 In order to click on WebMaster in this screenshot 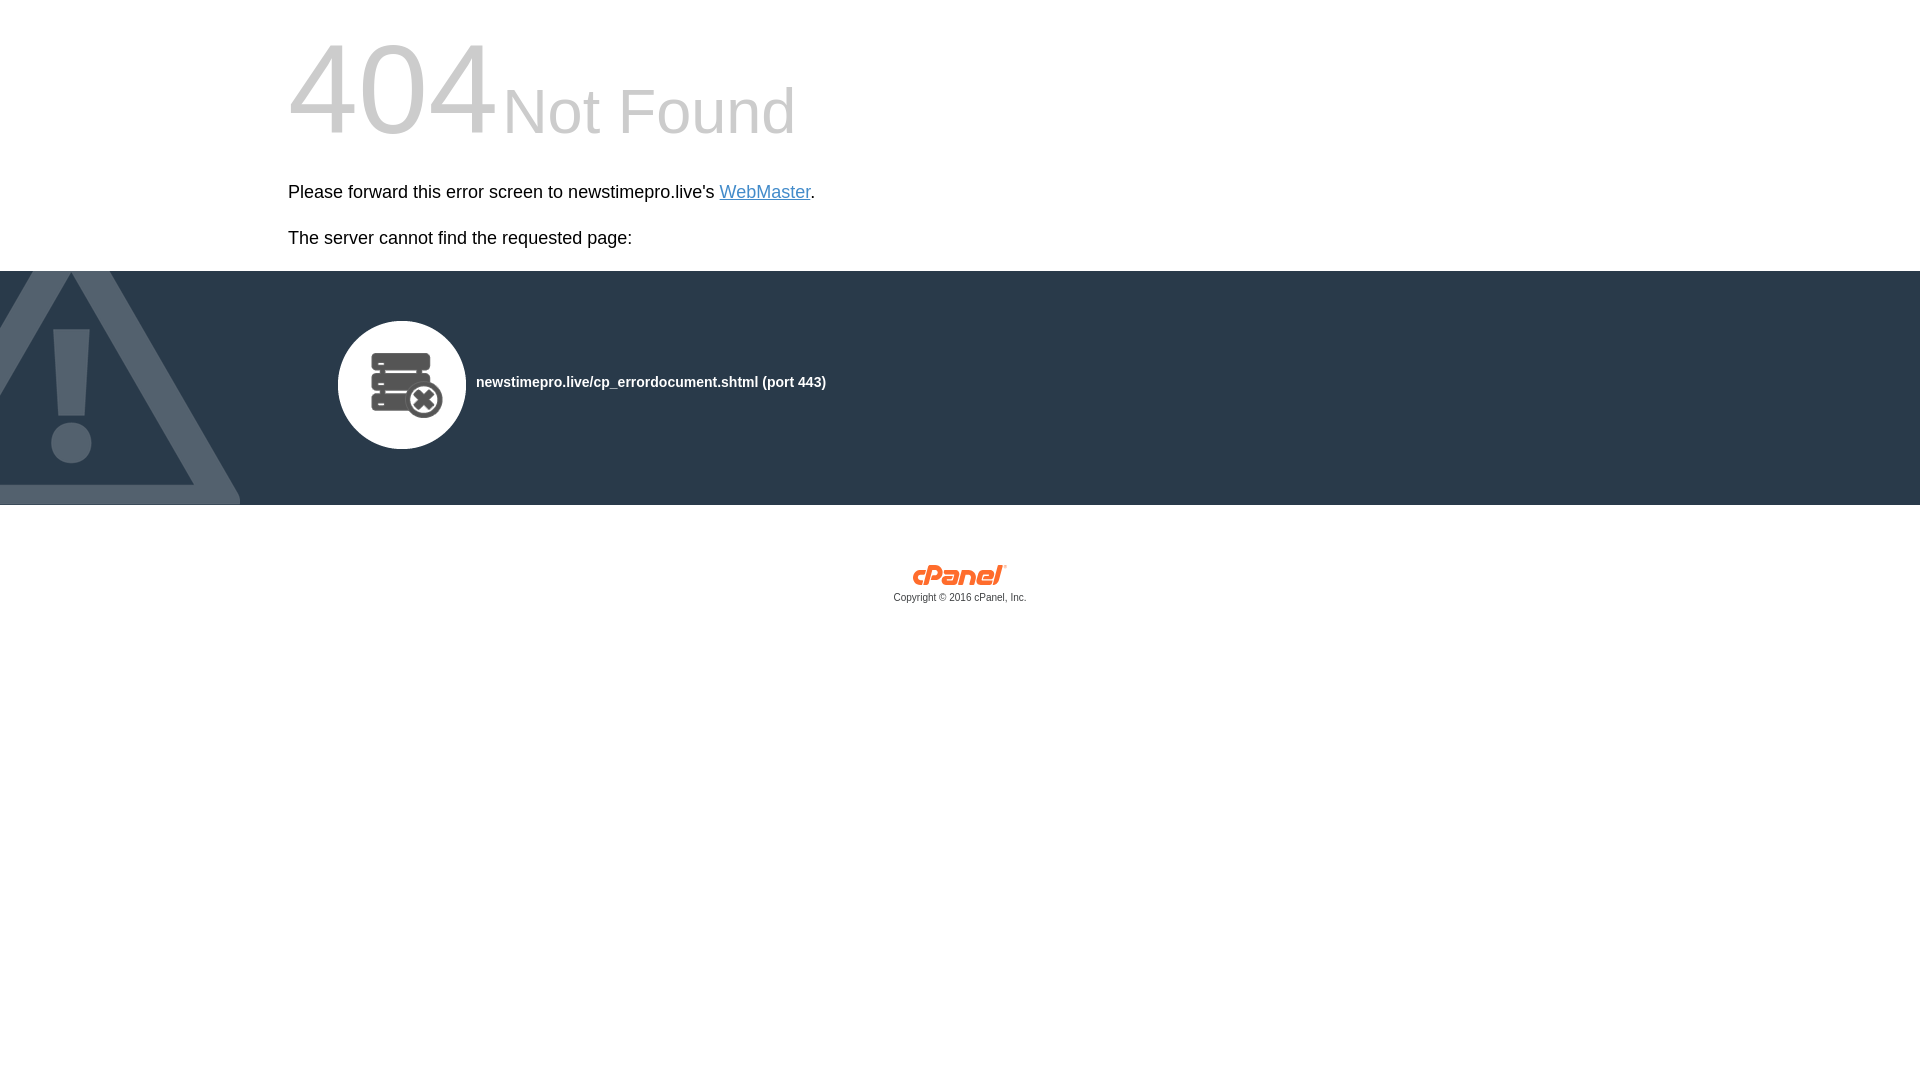, I will do `click(765, 192)`.